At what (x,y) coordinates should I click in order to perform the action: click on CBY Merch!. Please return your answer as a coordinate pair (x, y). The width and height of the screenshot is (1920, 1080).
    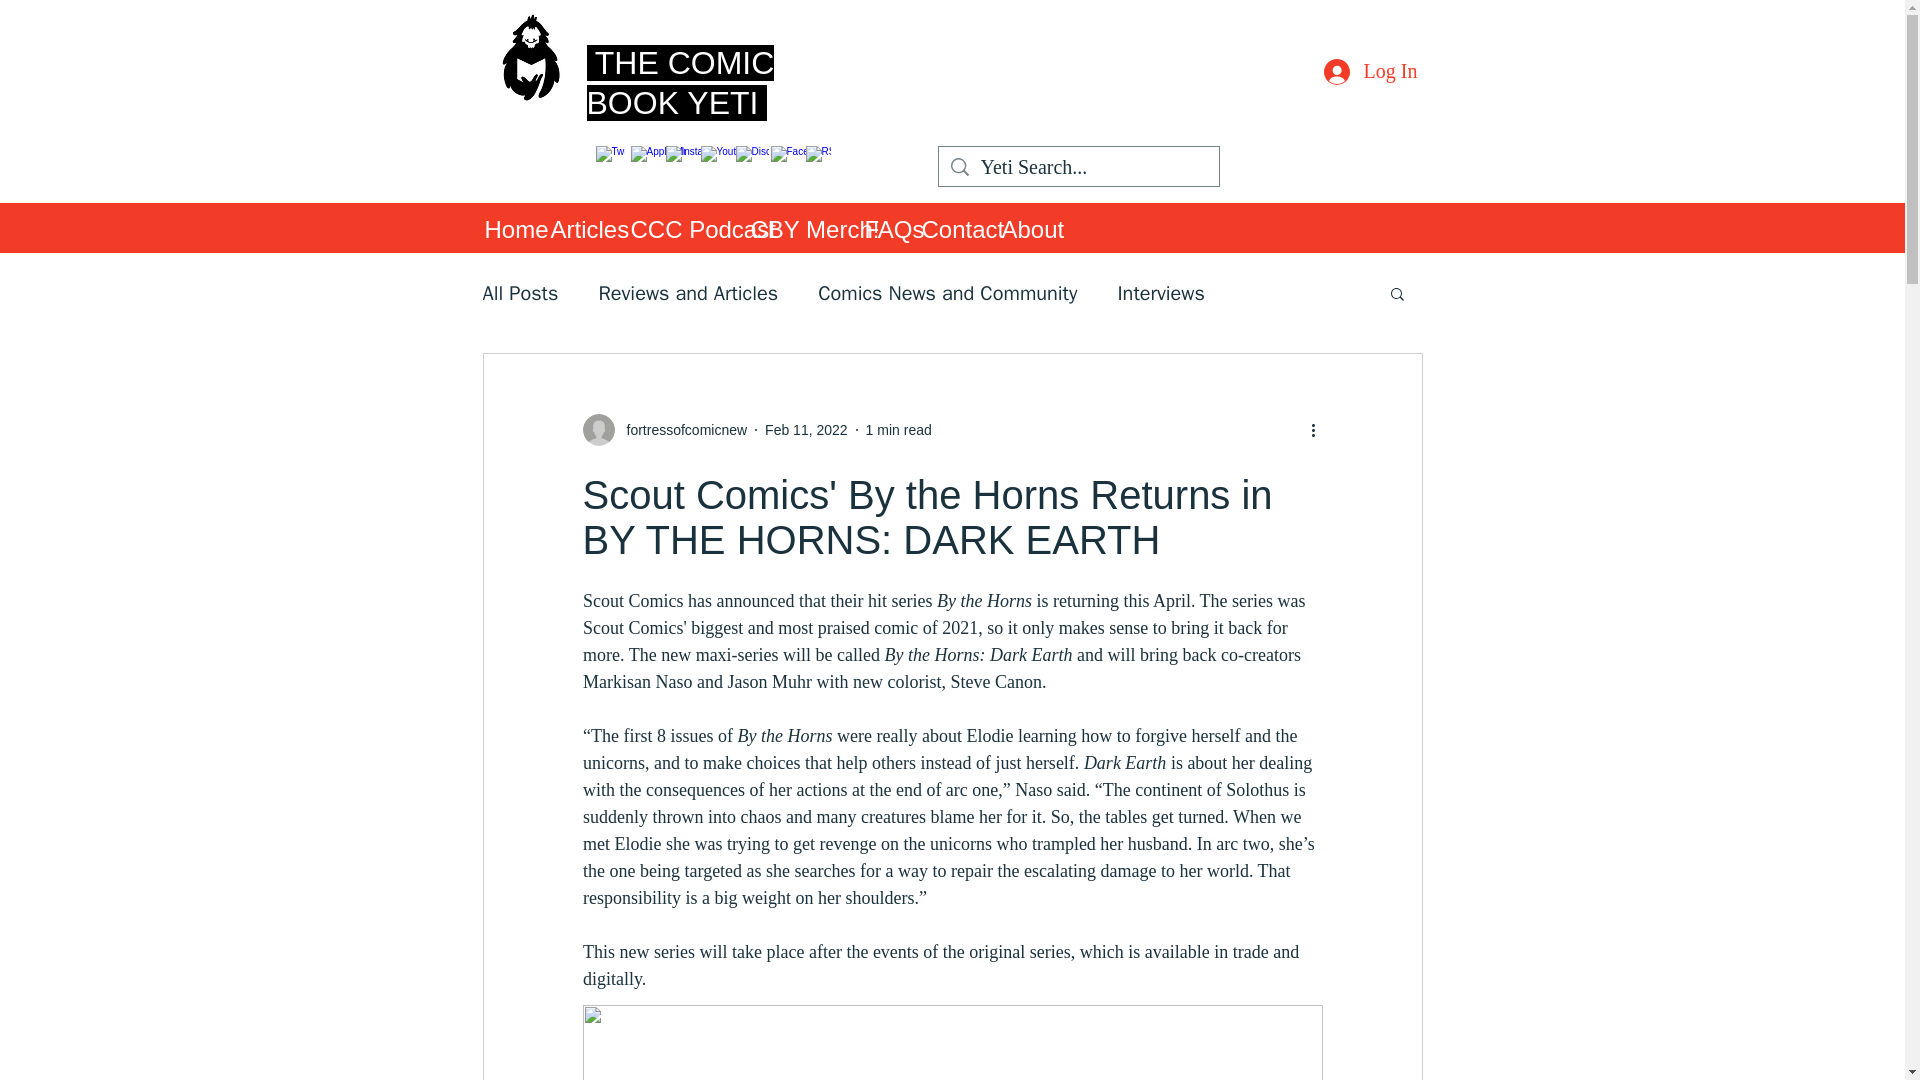
    Looking at the image, I should click on (796, 228).